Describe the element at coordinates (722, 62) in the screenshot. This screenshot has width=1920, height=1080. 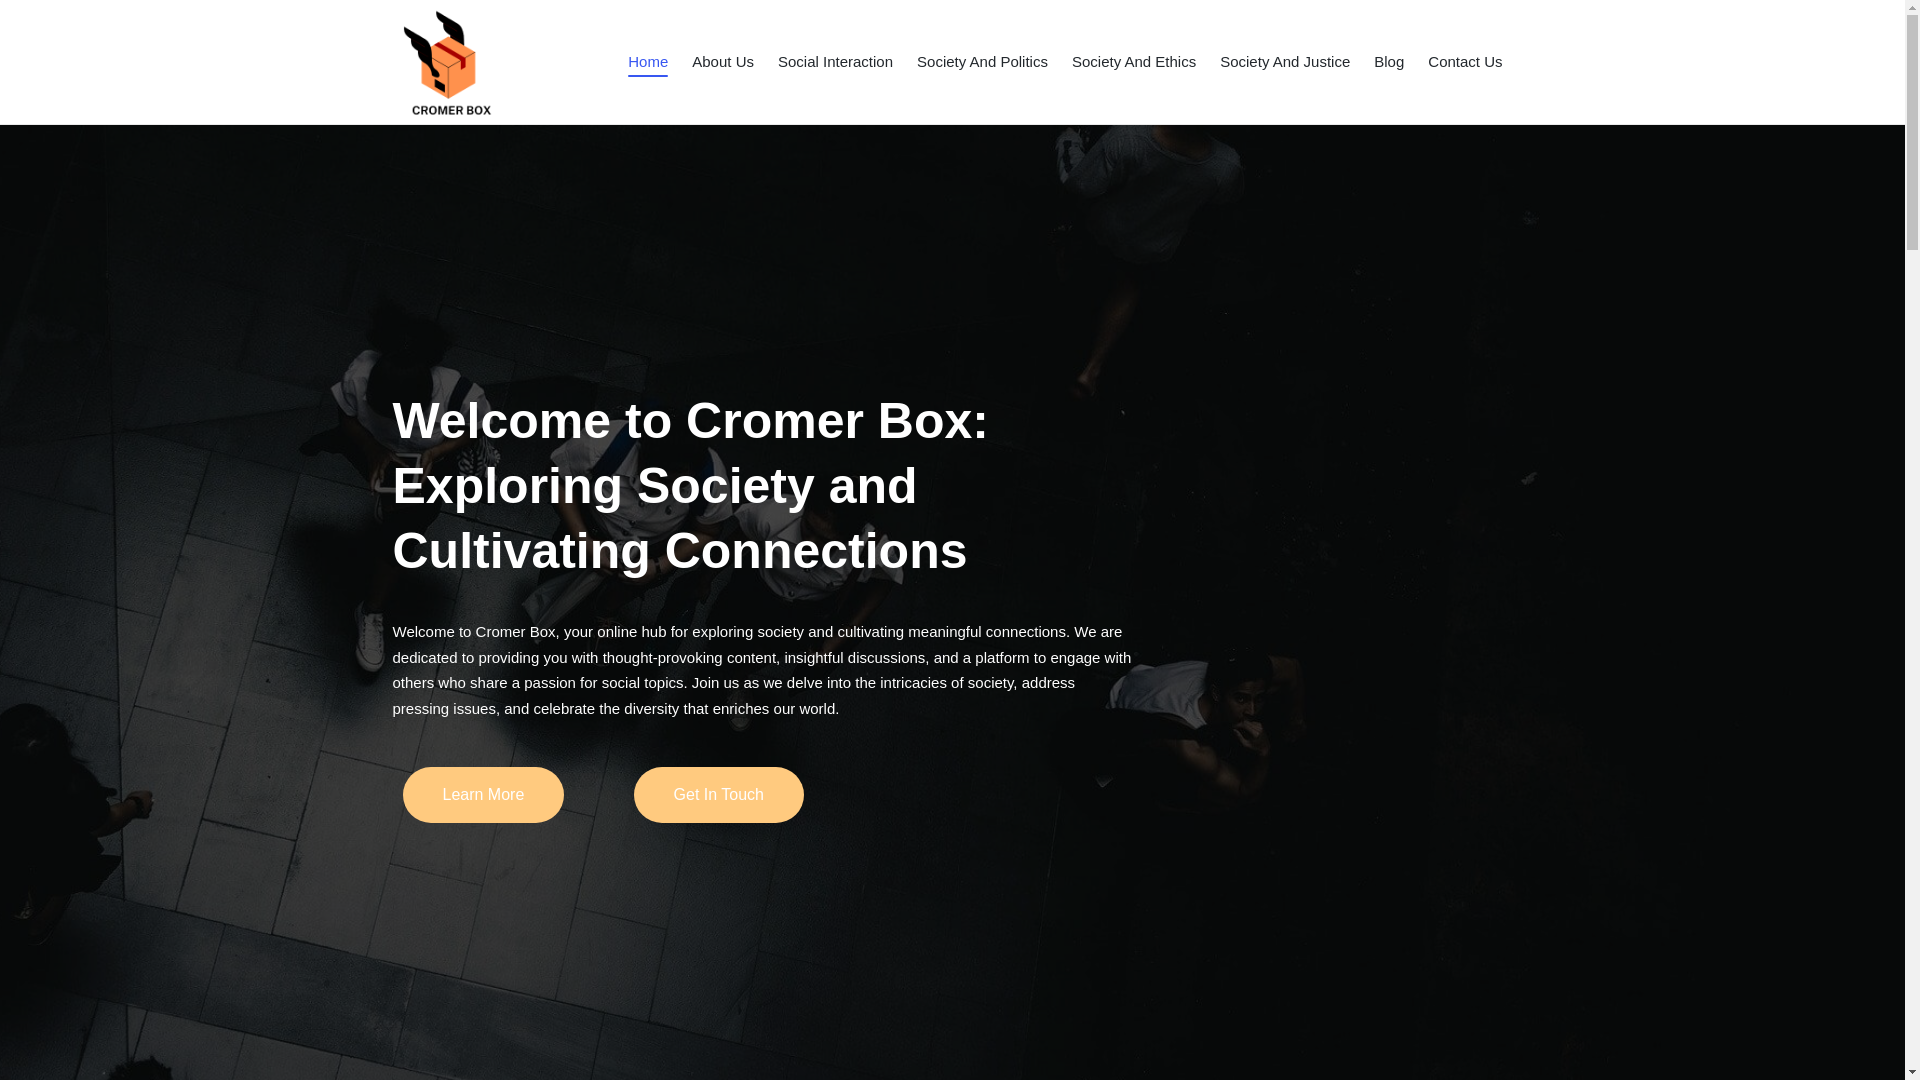
I see `About Us` at that location.